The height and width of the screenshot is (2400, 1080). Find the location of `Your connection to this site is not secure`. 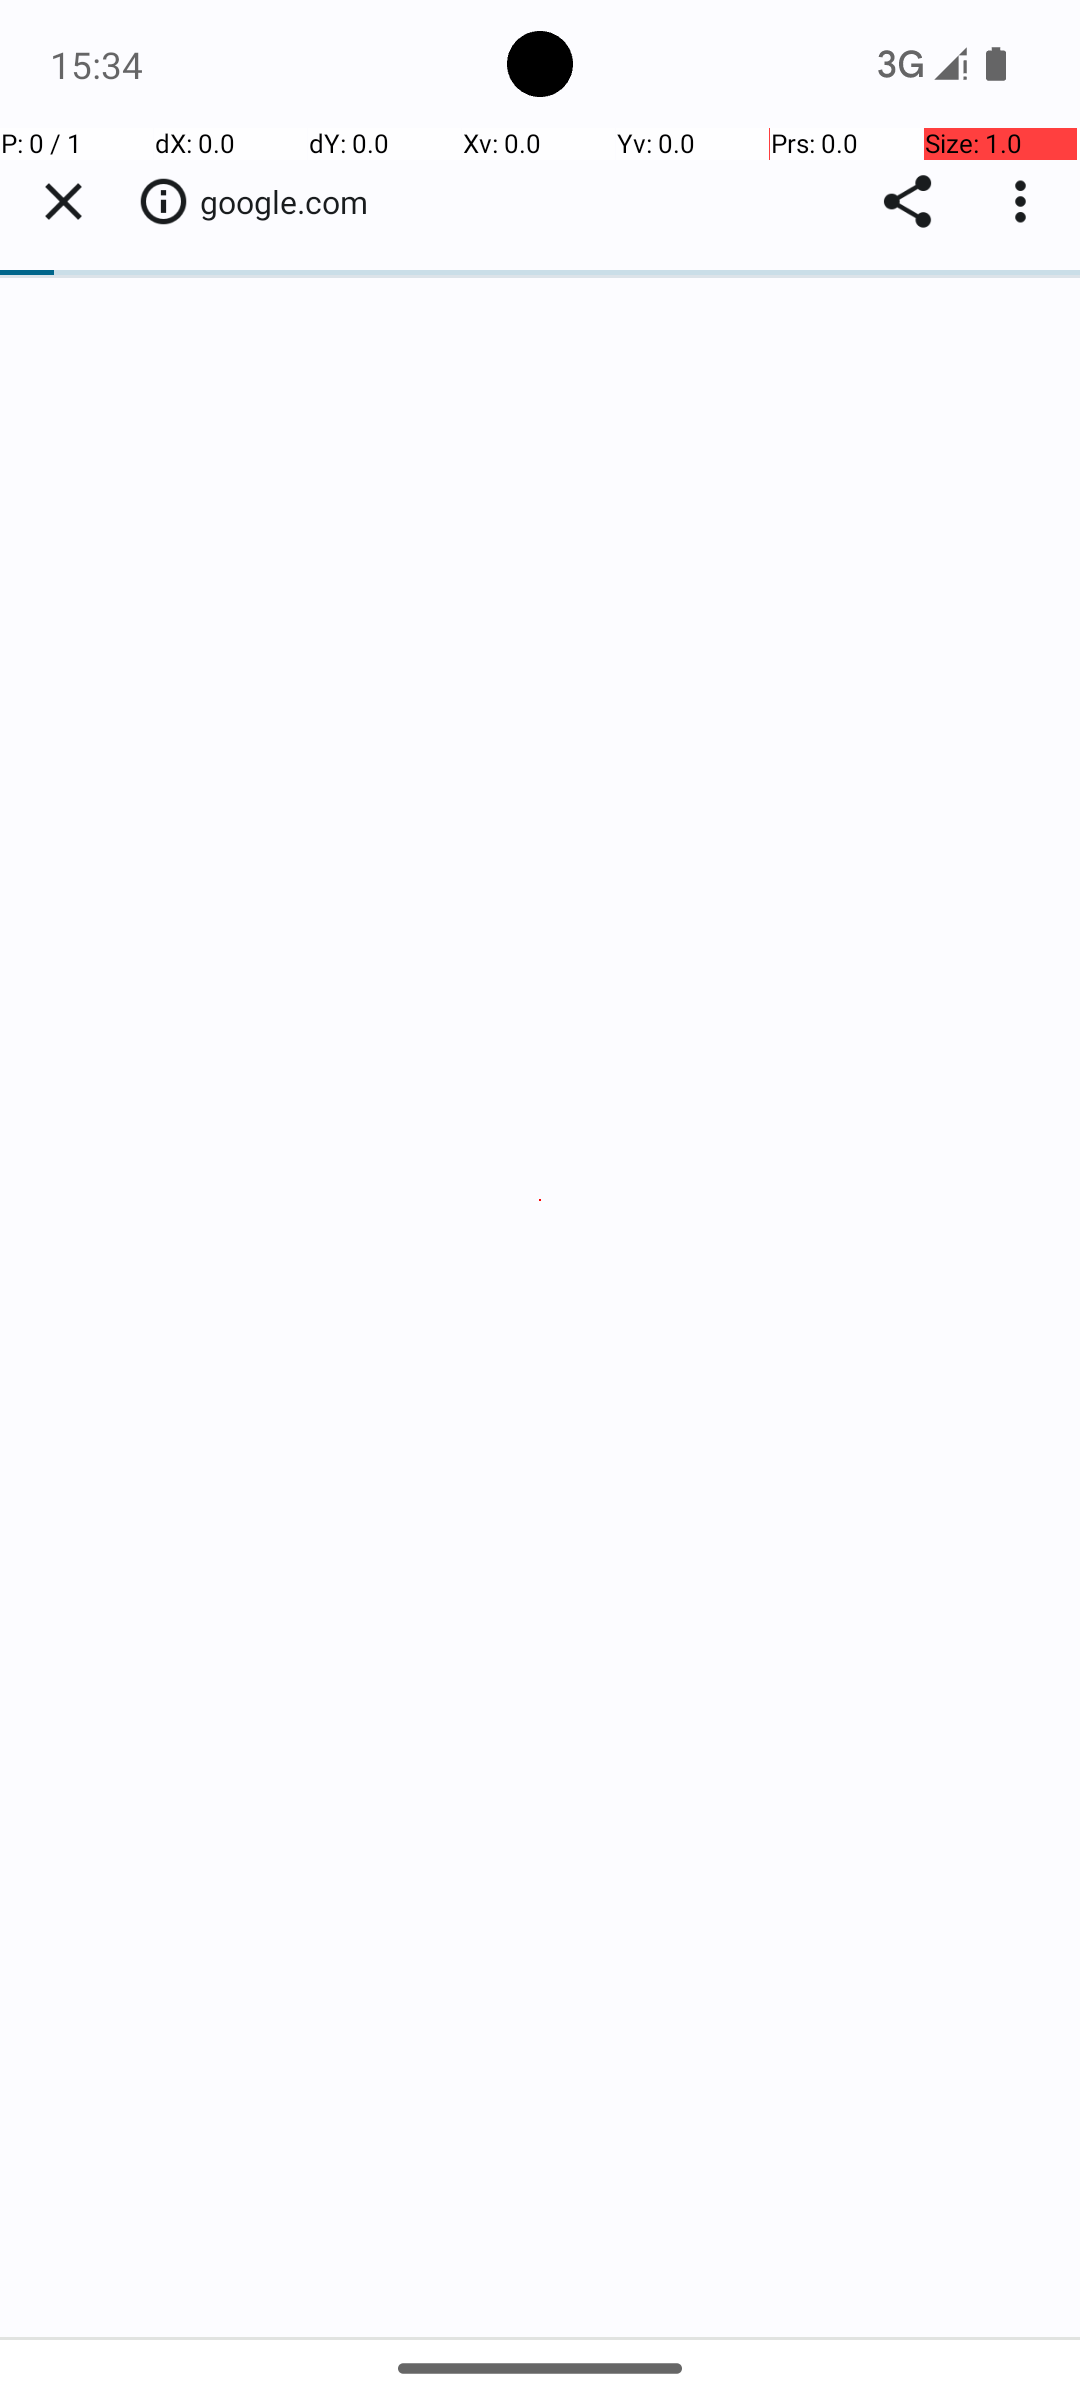

Your connection to this site is not secure is located at coordinates (163, 201).